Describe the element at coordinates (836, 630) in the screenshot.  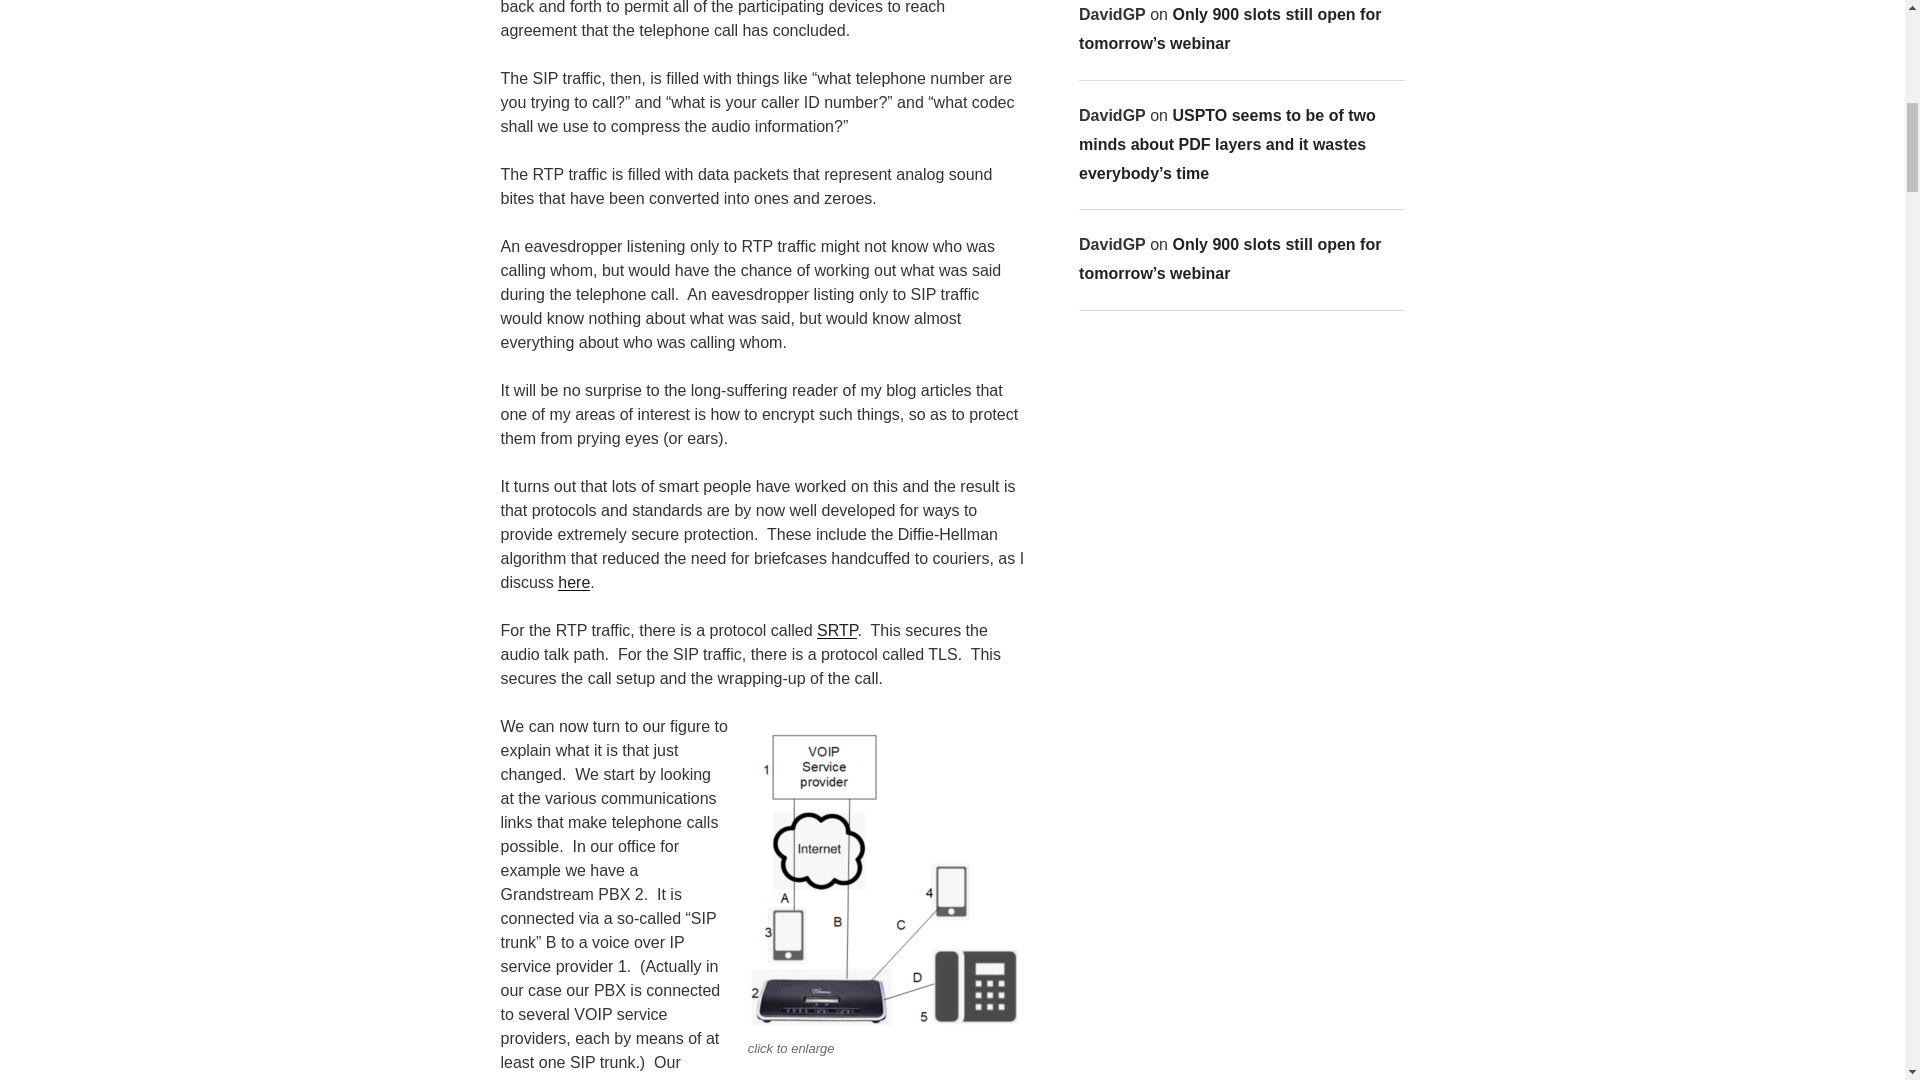
I see `SRTP` at that location.